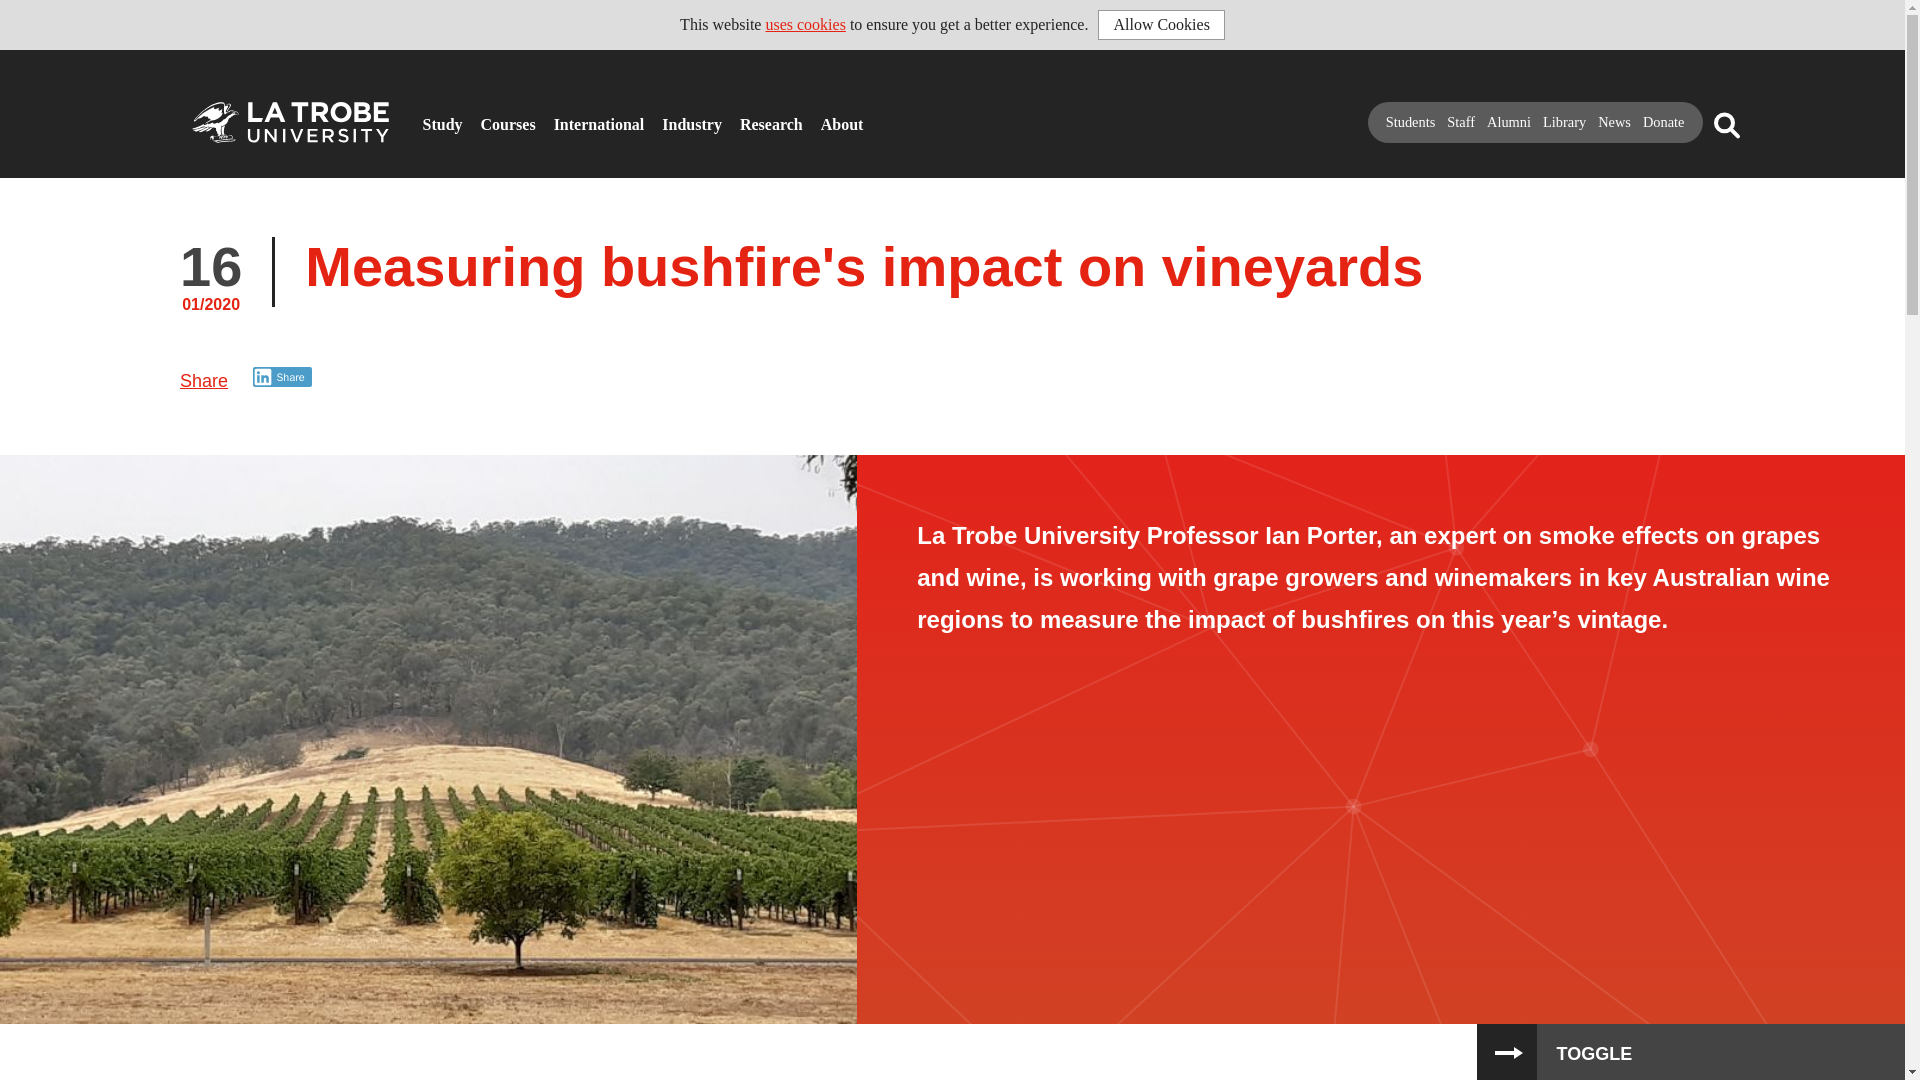  What do you see at coordinates (1564, 122) in the screenshot?
I see `Library` at bounding box center [1564, 122].